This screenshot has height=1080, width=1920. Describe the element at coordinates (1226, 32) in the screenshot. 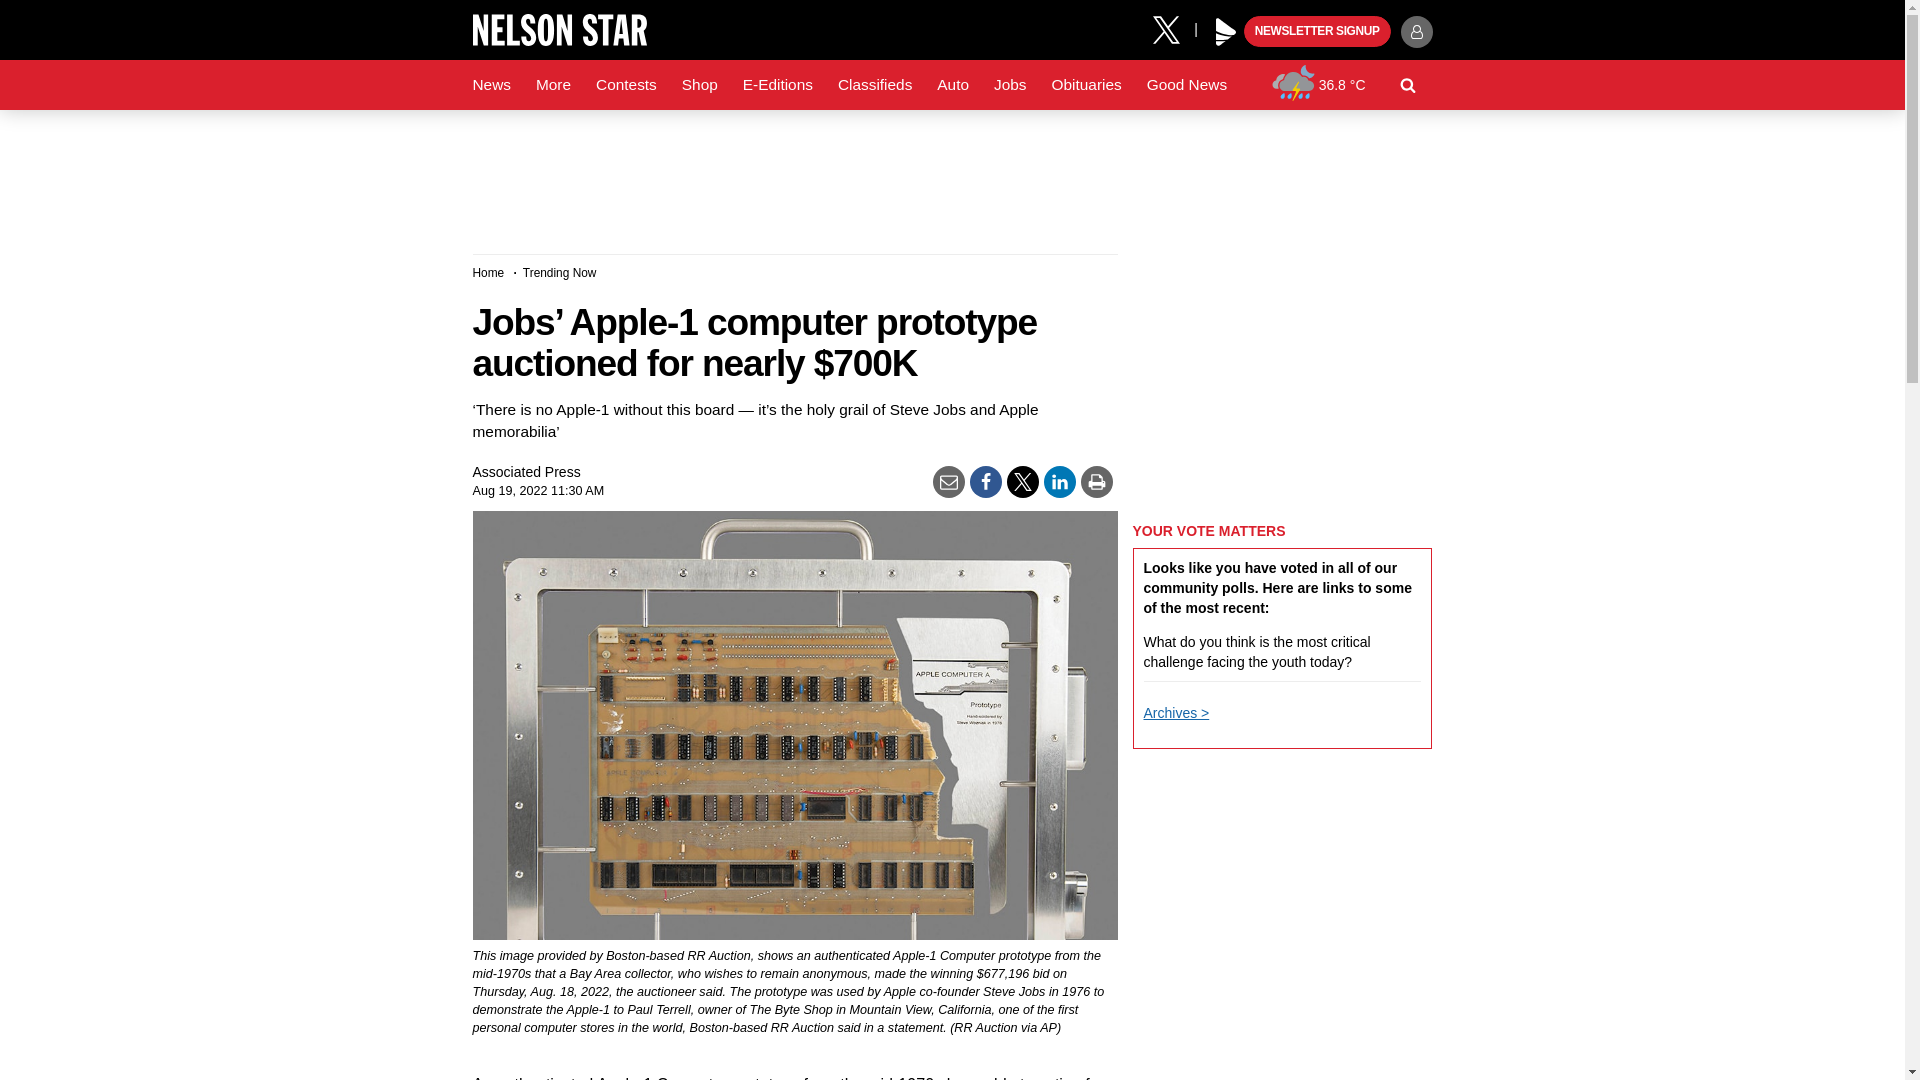

I see `Black Press Media` at that location.